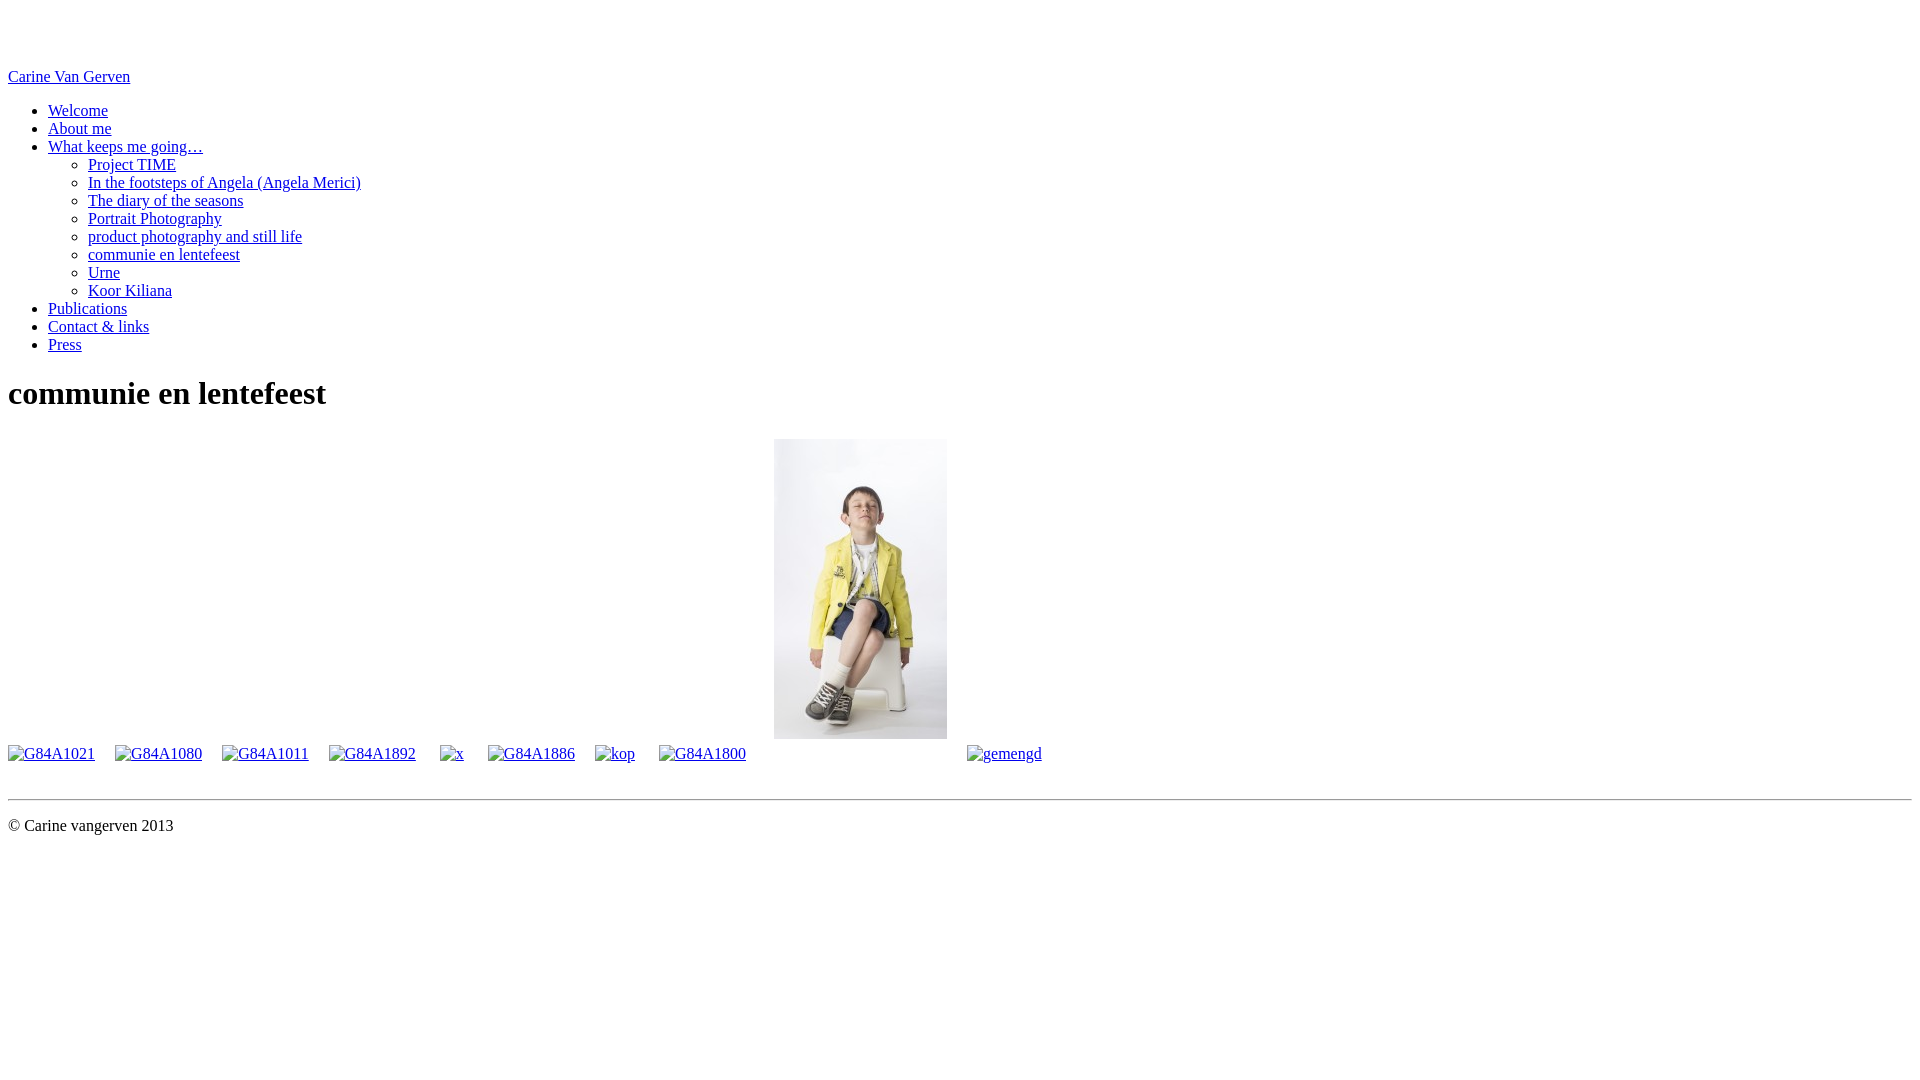 The image size is (1920, 1080). Describe the element at coordinates (78, 110) in the screenshot. I see `Welcome` at that location.